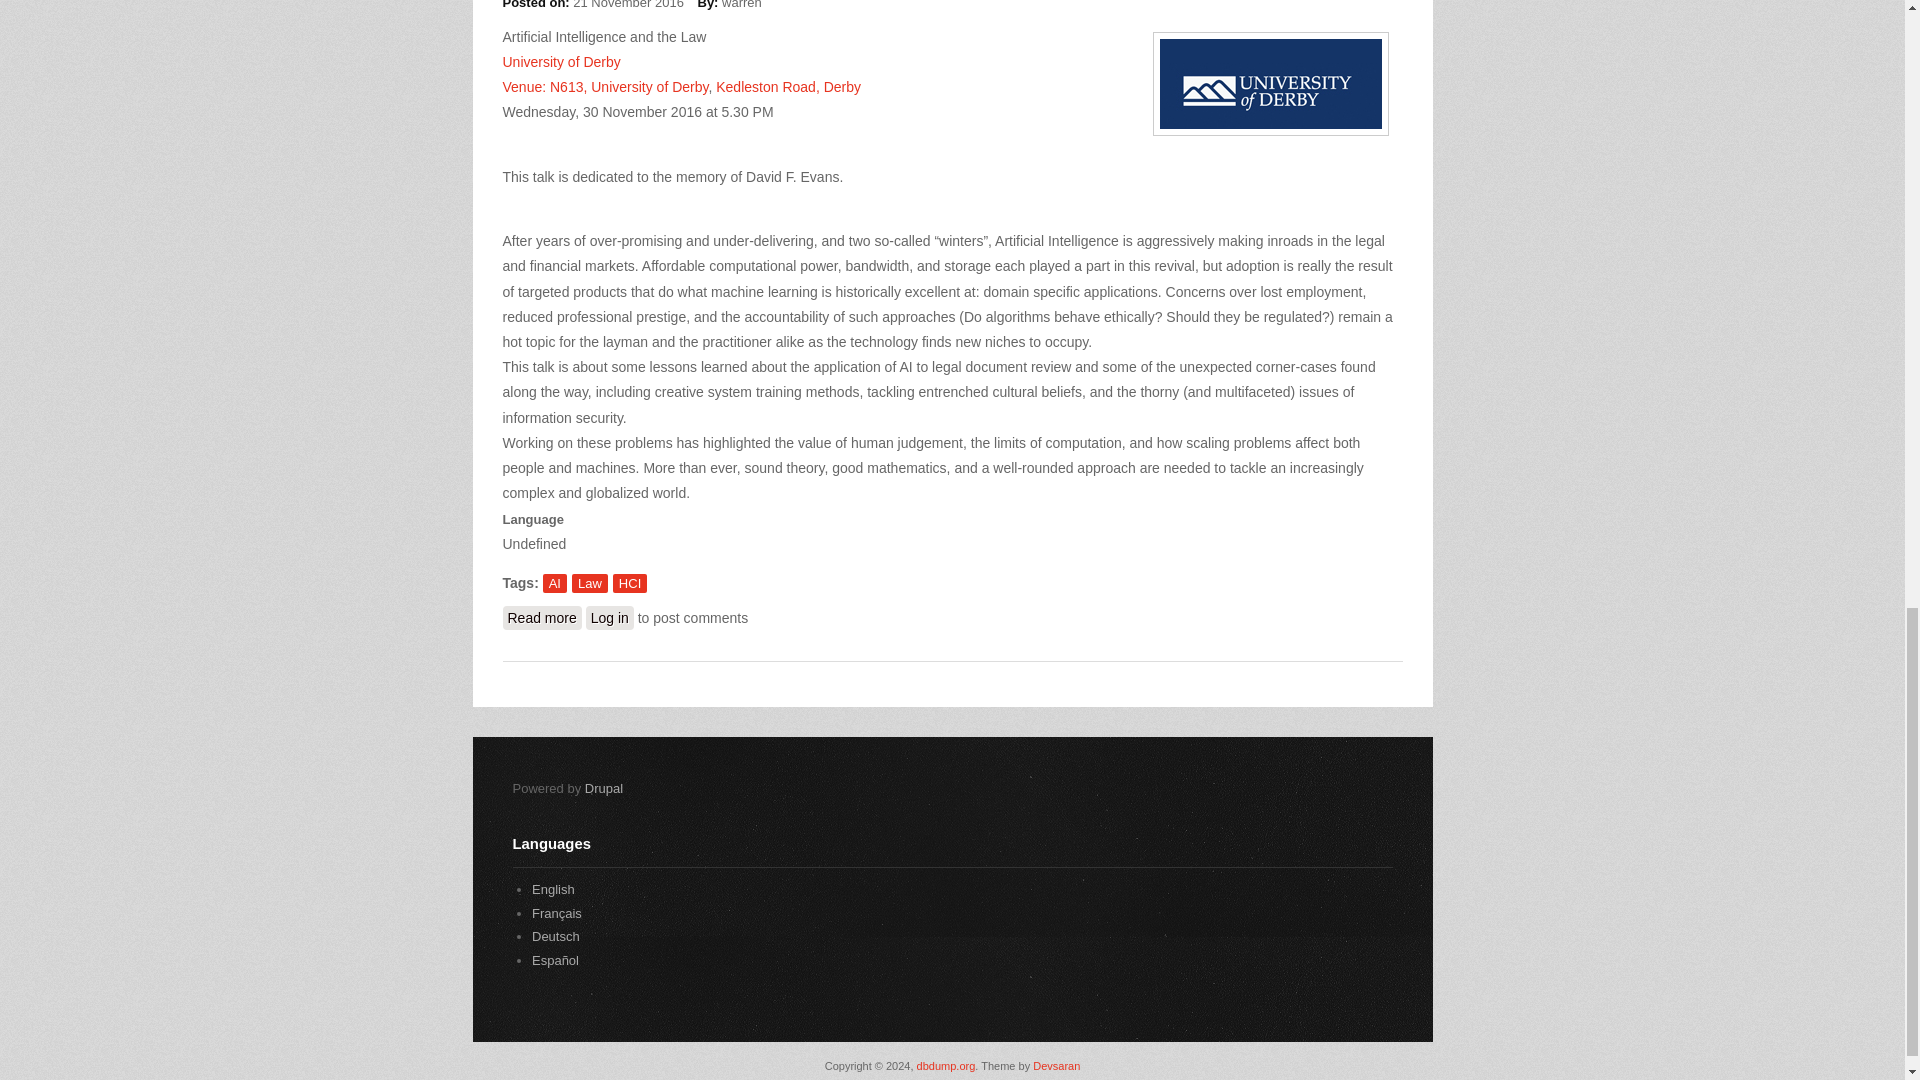 Image resolution: width=1920 pixels, height=1080 pixels. What do you see at coordinates (555, 936) in the screenshot?
I see `Law` at bounding box center [555, 936].